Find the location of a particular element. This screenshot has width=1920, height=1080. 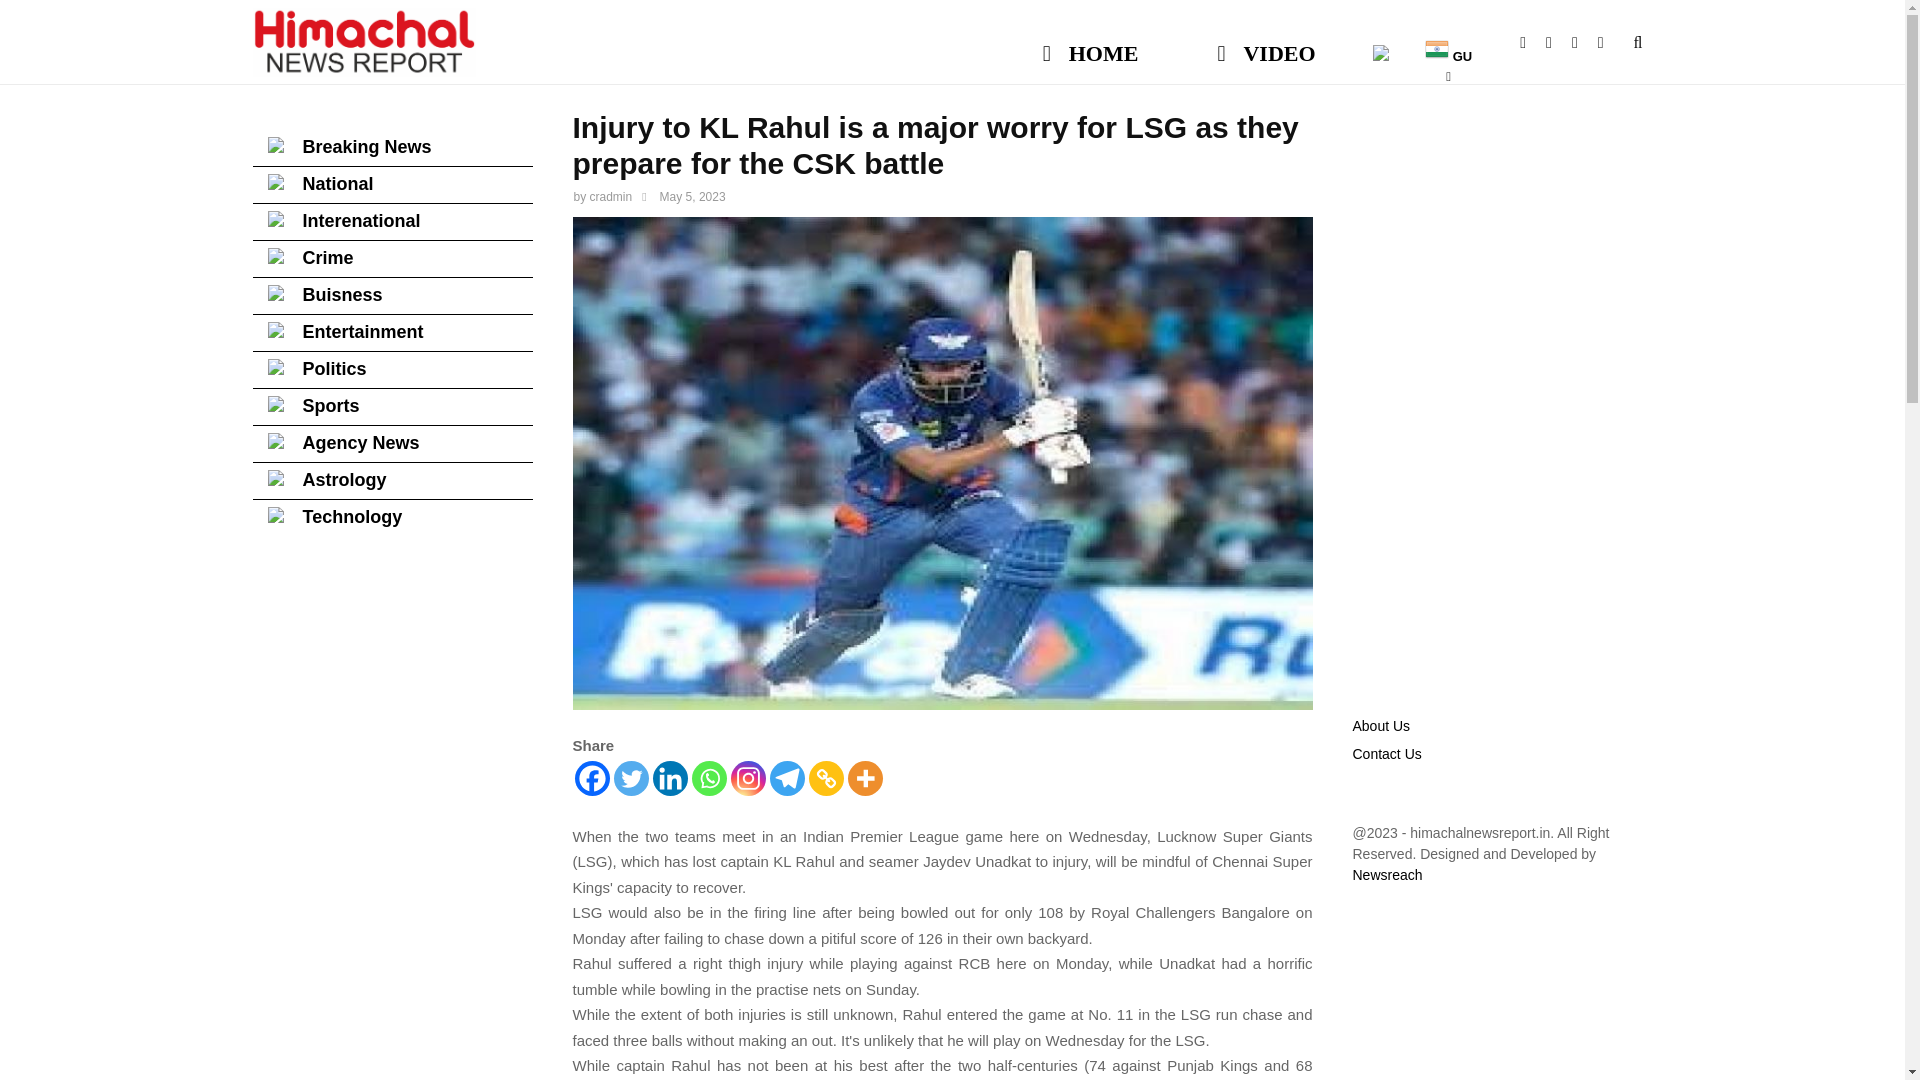

Youtube is located at coordinates (1558, 42).